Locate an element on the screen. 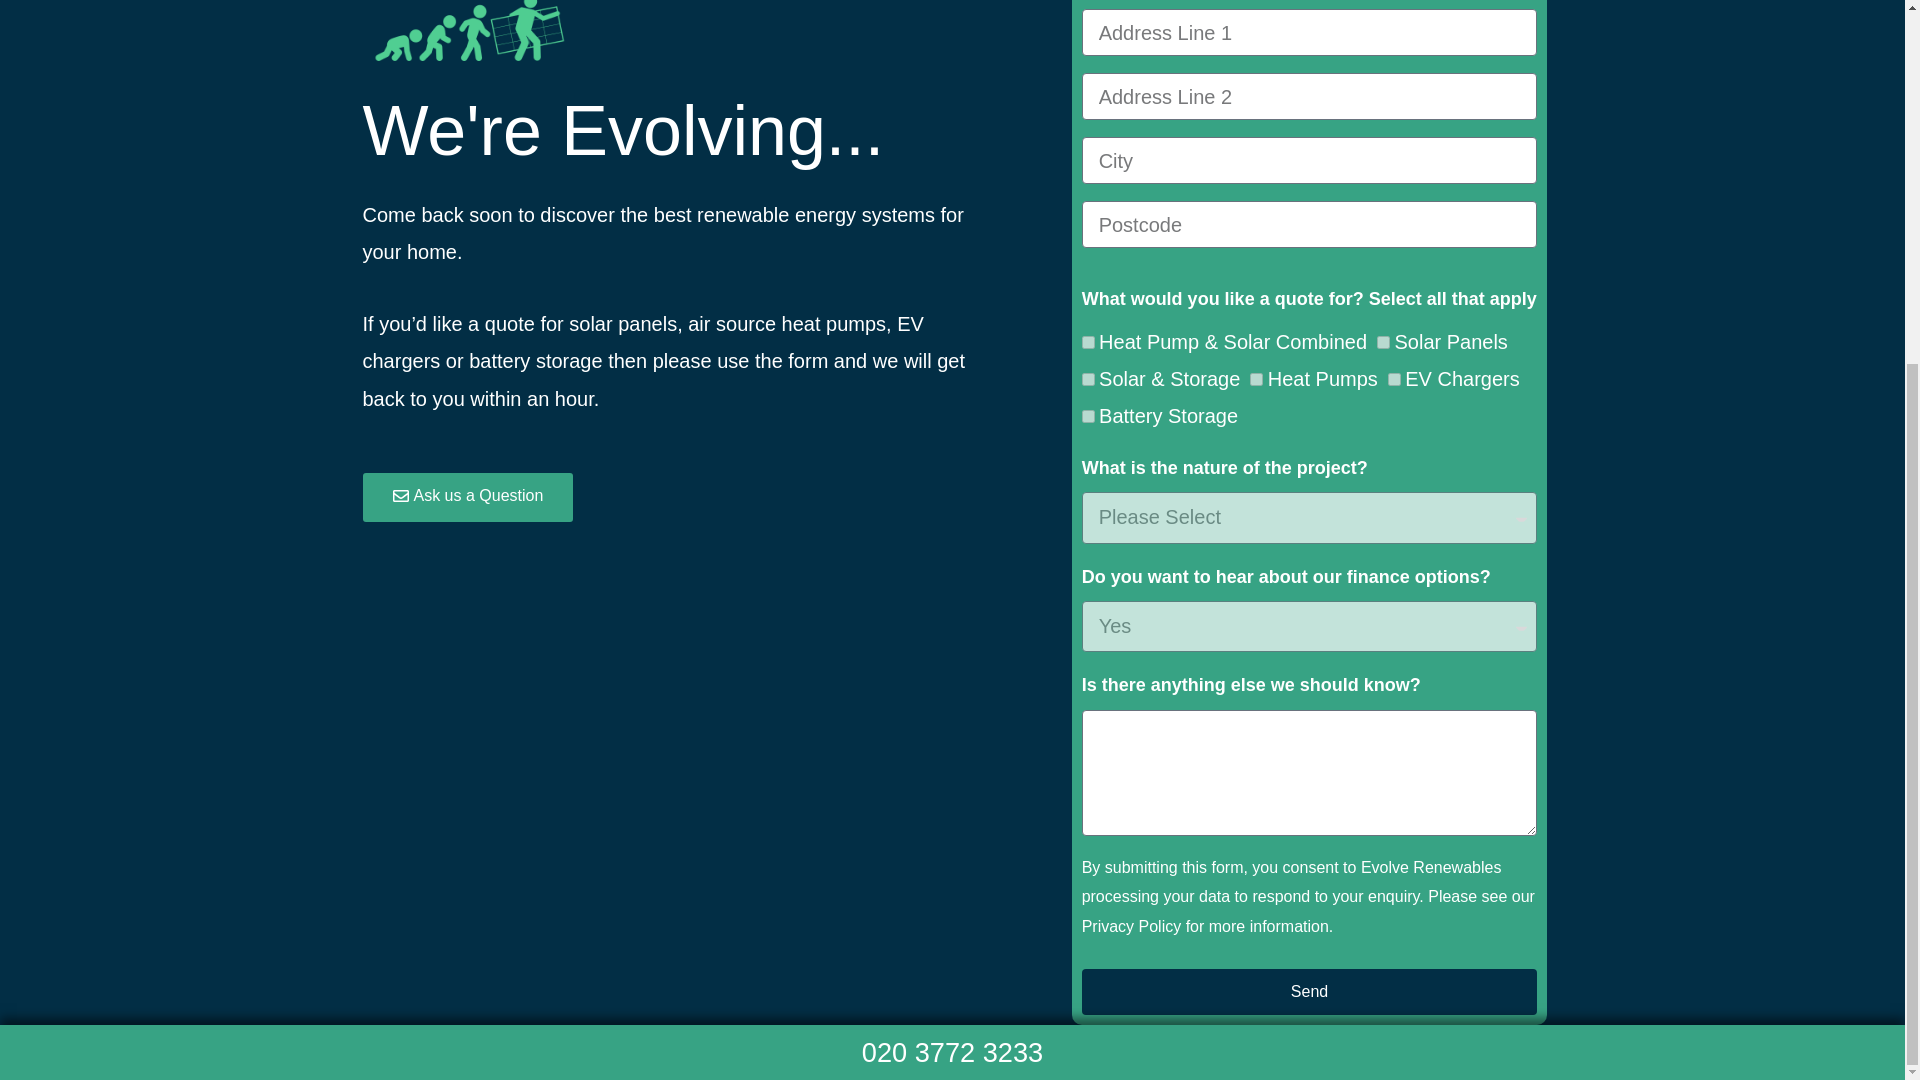  Battery Storage is located at coordinates (1088, 416).